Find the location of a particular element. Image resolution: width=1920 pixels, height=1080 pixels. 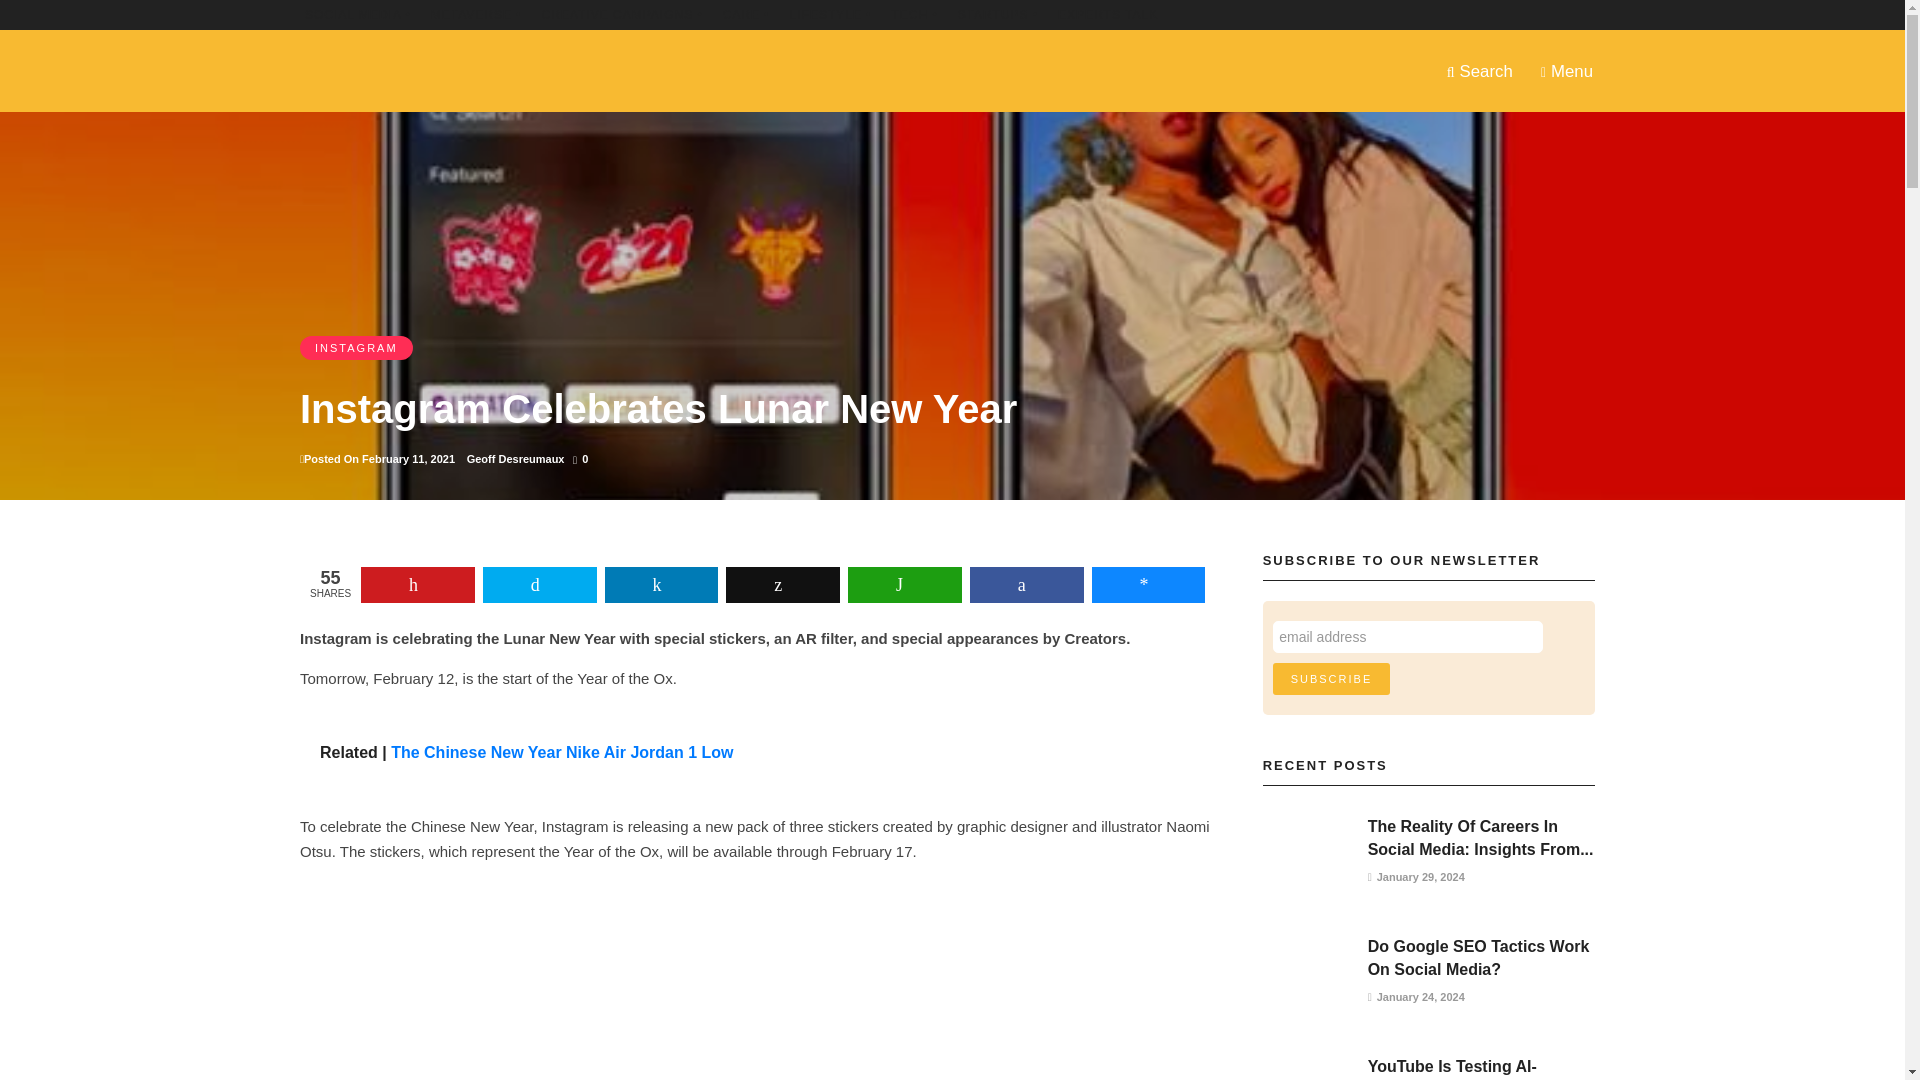

Share on - is located at coordinates (1148, 584).